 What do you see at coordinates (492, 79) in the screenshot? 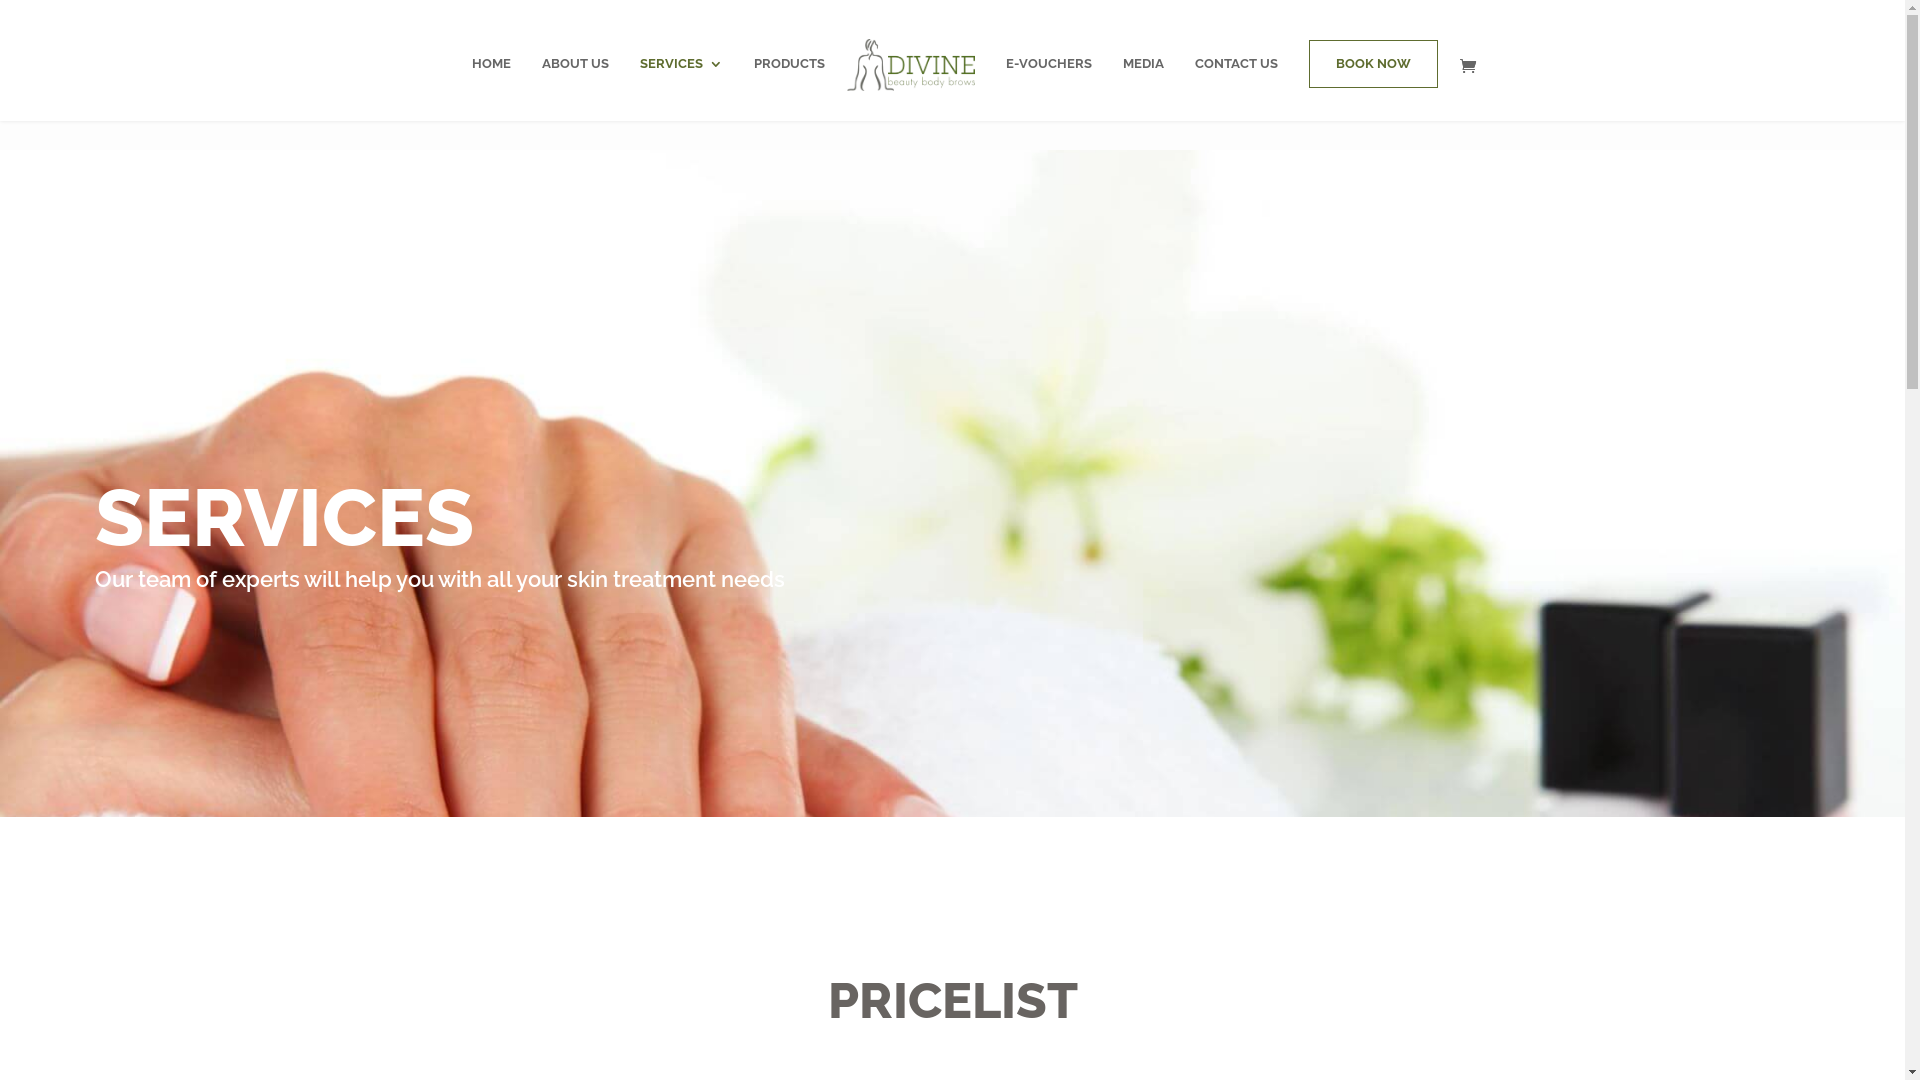
I see `HOME` at bounding box center [492, 79].